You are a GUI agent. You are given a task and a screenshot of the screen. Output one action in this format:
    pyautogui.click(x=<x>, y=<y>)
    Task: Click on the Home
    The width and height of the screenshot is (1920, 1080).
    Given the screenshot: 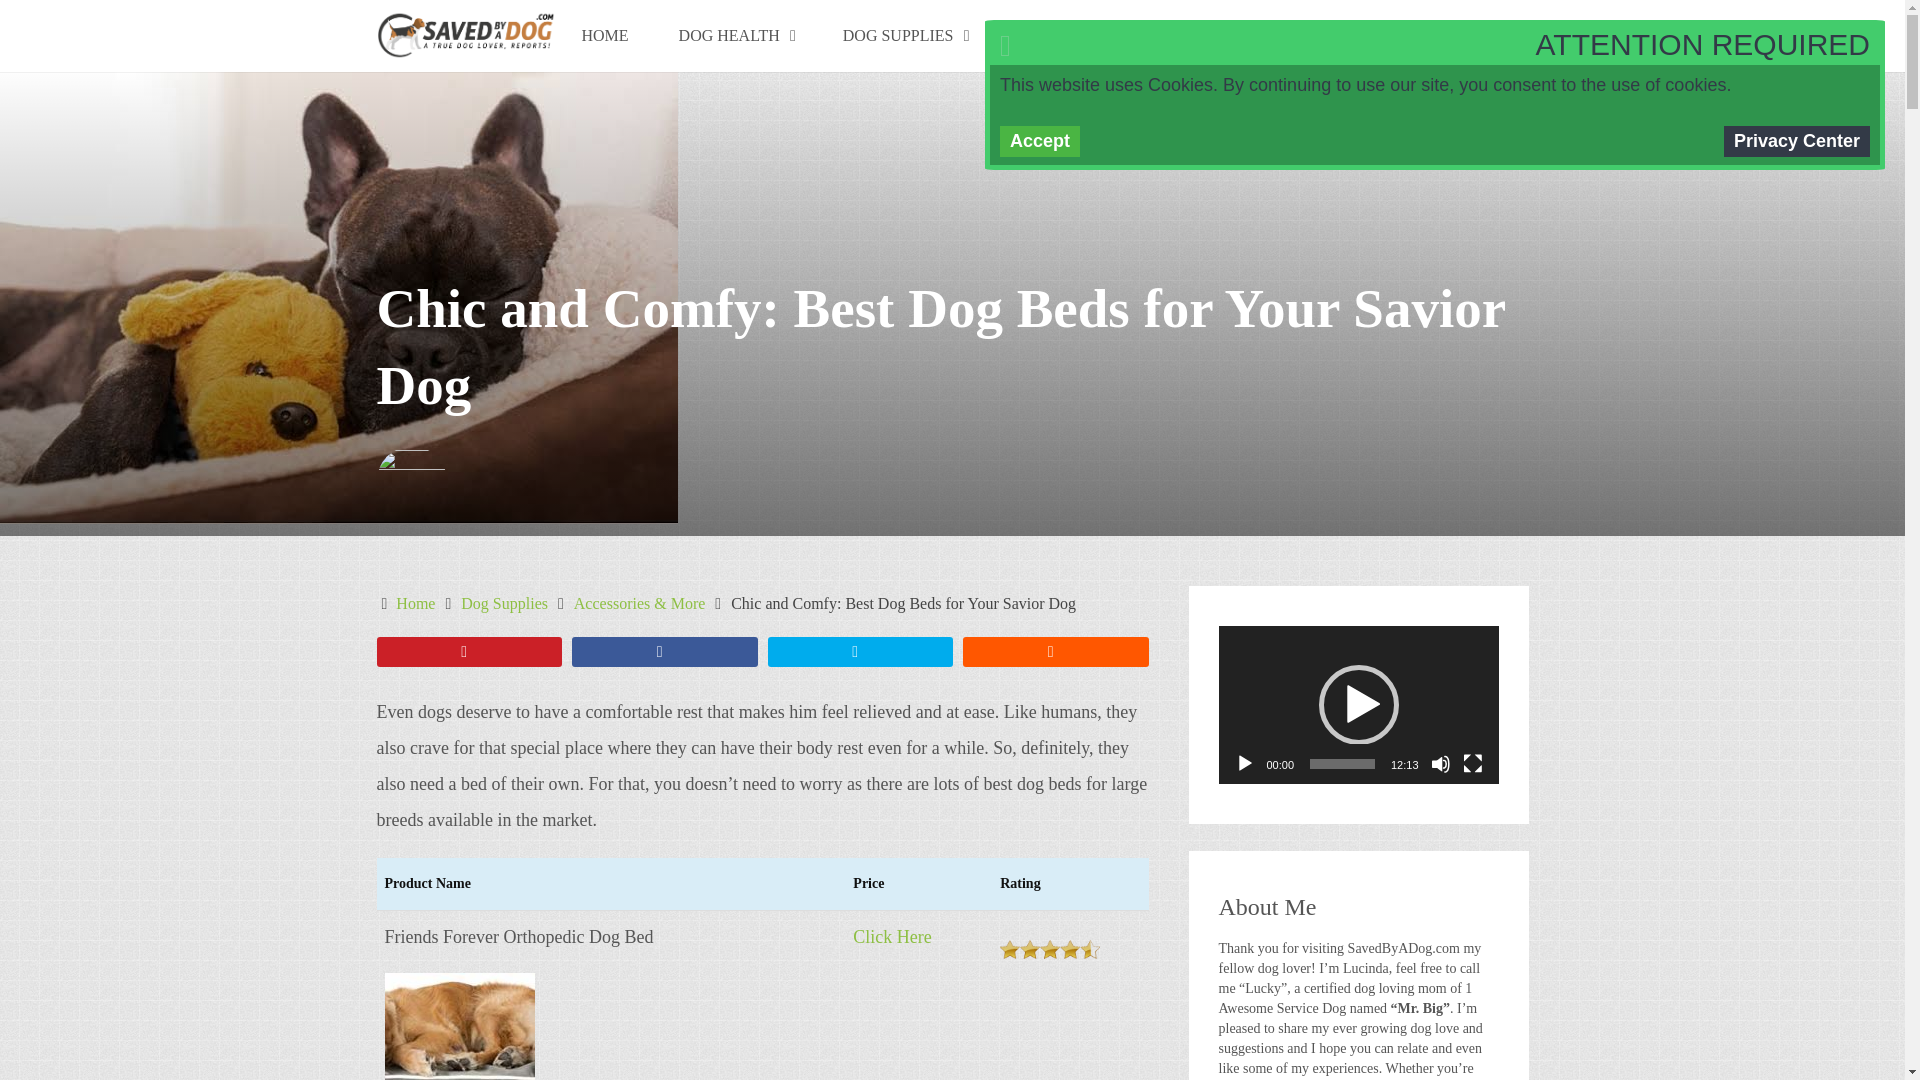 What is the action you would take?
    pyautogui.click(x=415, y=604)
    